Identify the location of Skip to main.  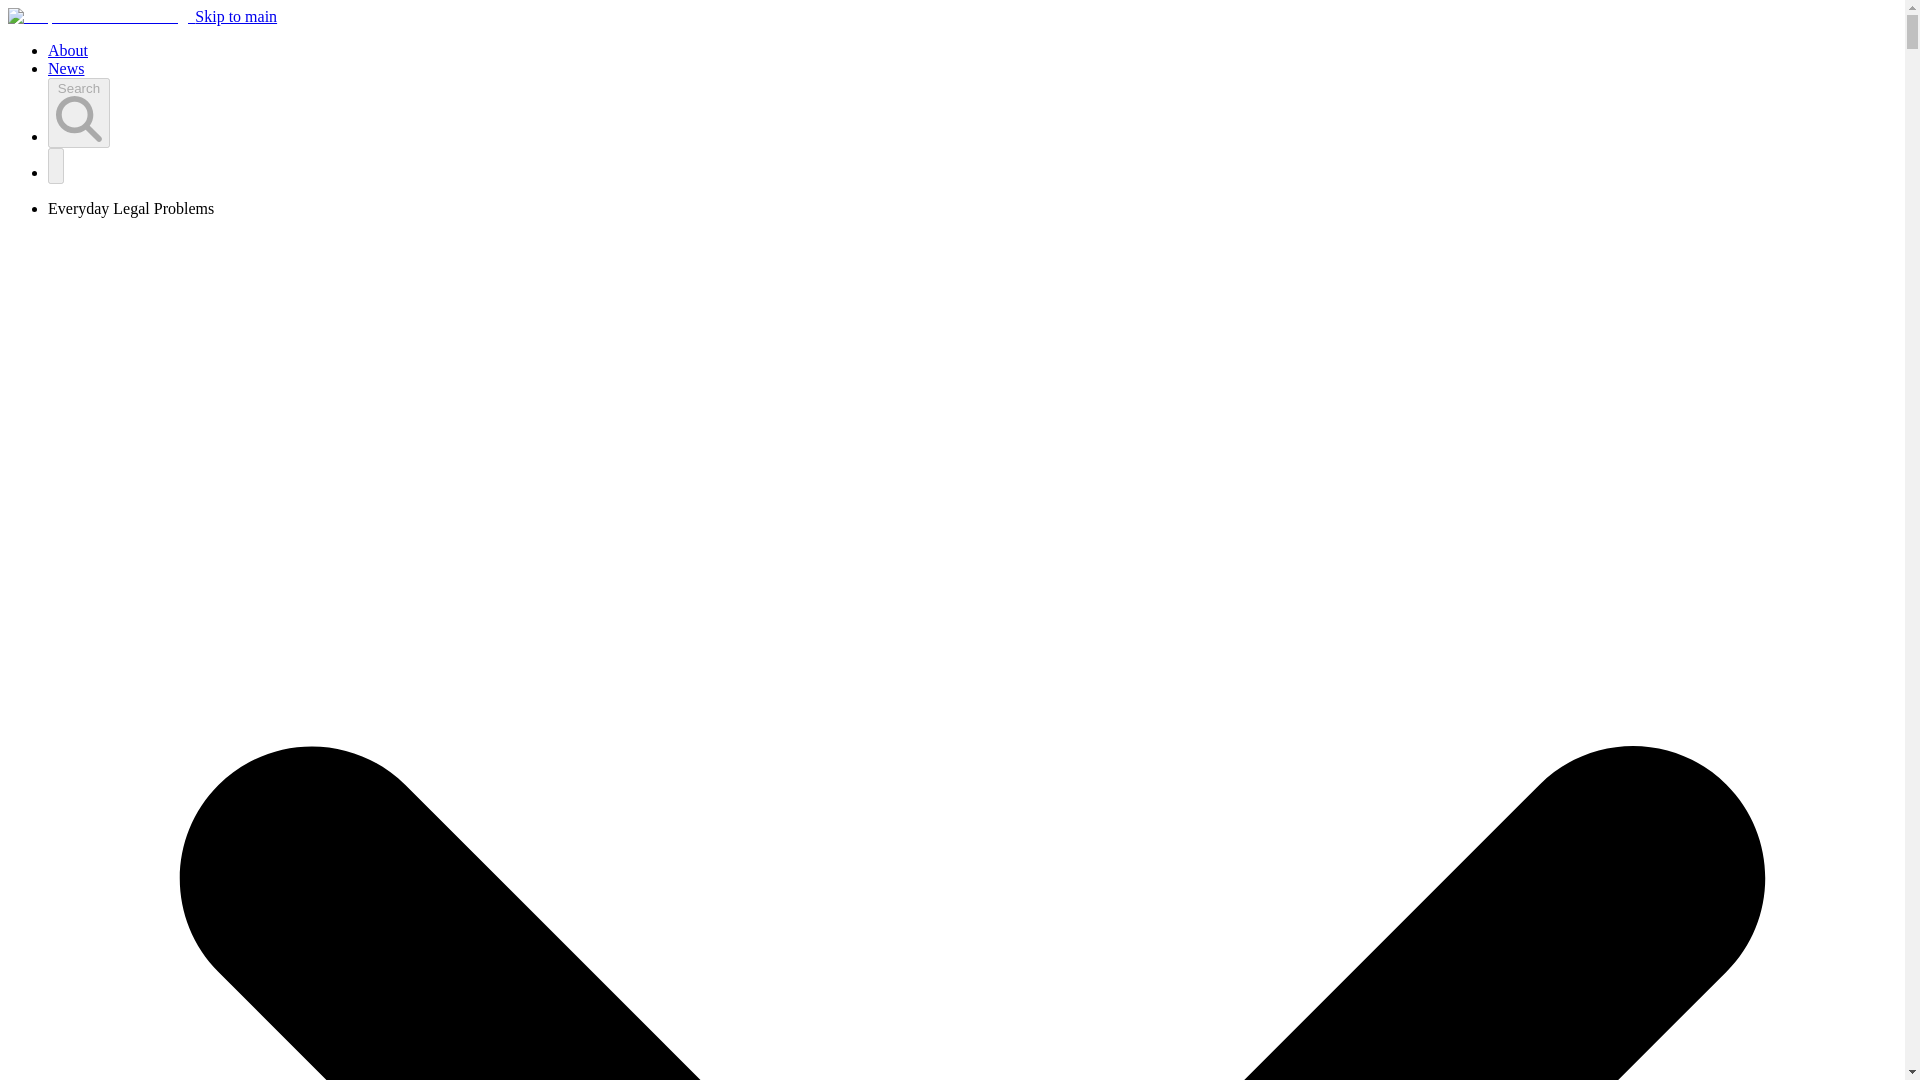
(236, 16).